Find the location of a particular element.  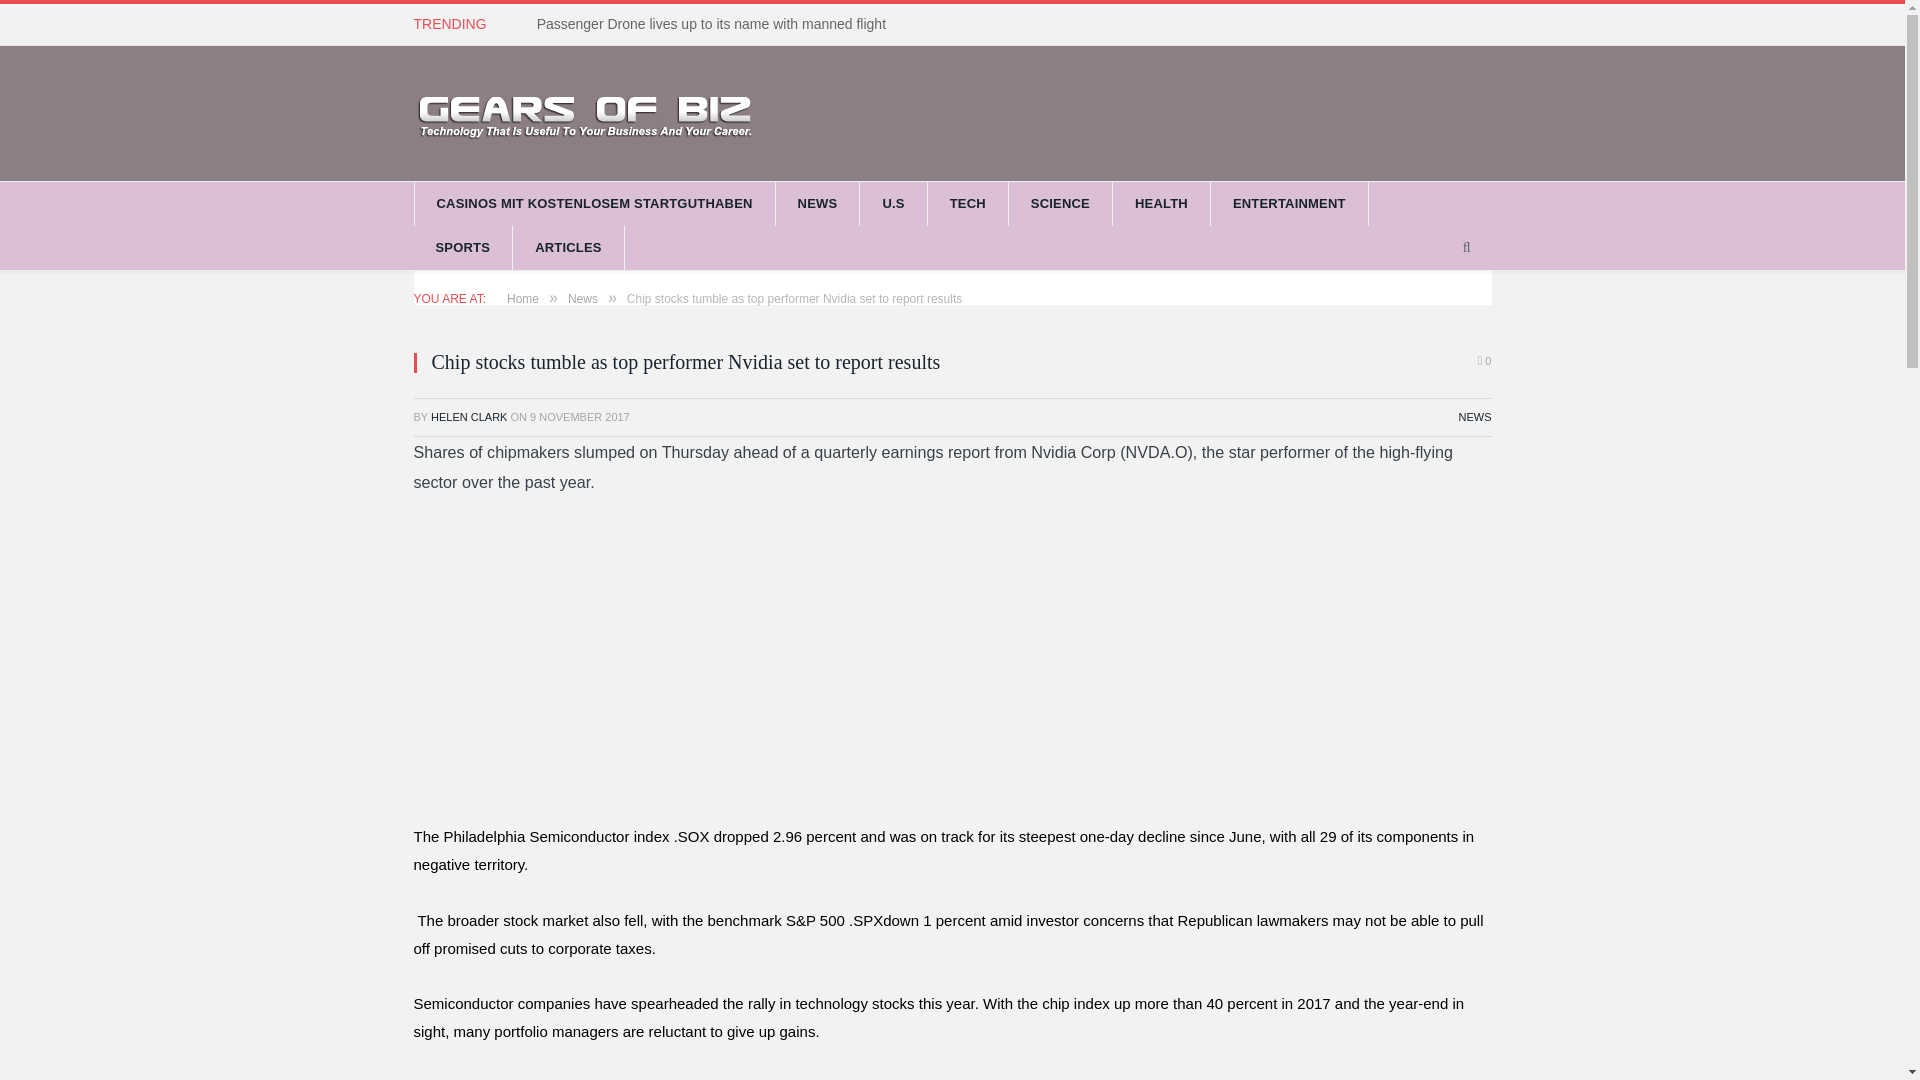

News is located at coordinates (582, 298).